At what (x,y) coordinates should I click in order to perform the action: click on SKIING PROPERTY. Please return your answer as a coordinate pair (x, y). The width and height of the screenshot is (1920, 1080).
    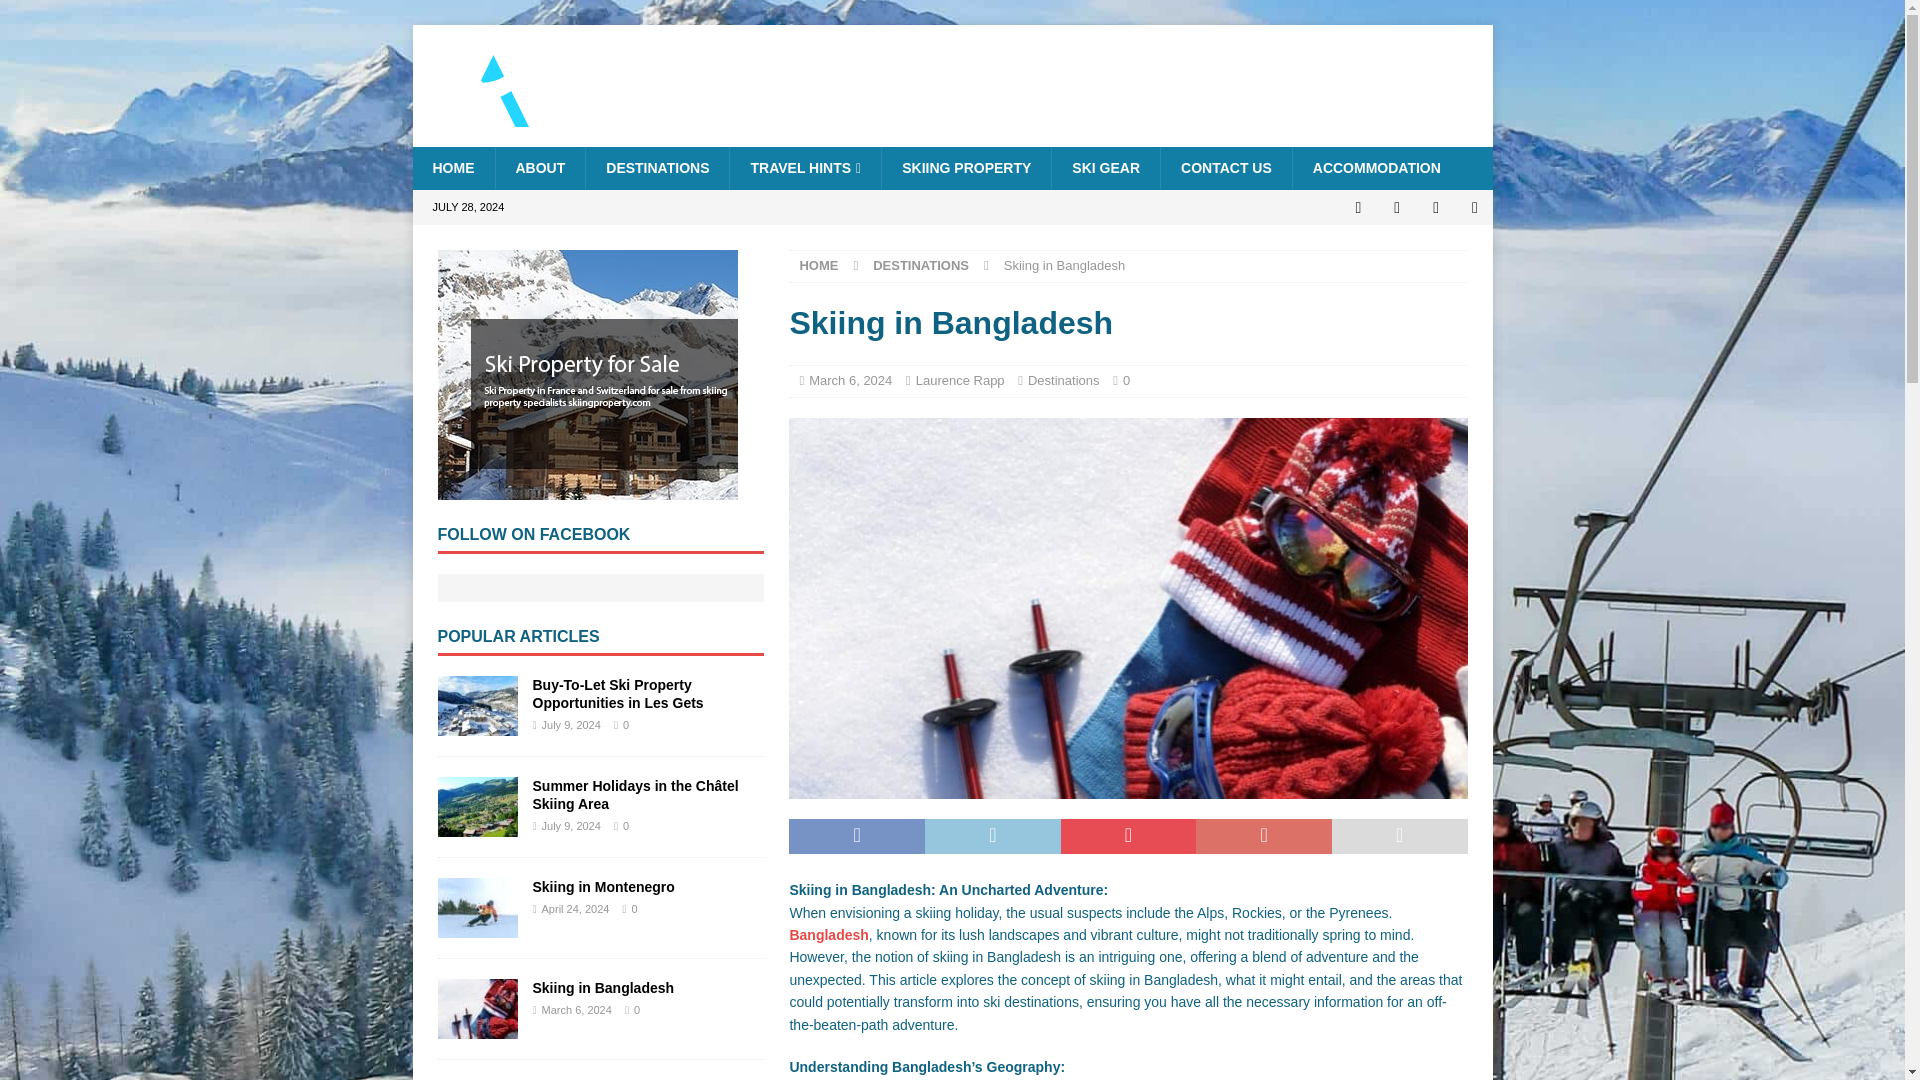
    Looking at the image, I should click on (966, 168).